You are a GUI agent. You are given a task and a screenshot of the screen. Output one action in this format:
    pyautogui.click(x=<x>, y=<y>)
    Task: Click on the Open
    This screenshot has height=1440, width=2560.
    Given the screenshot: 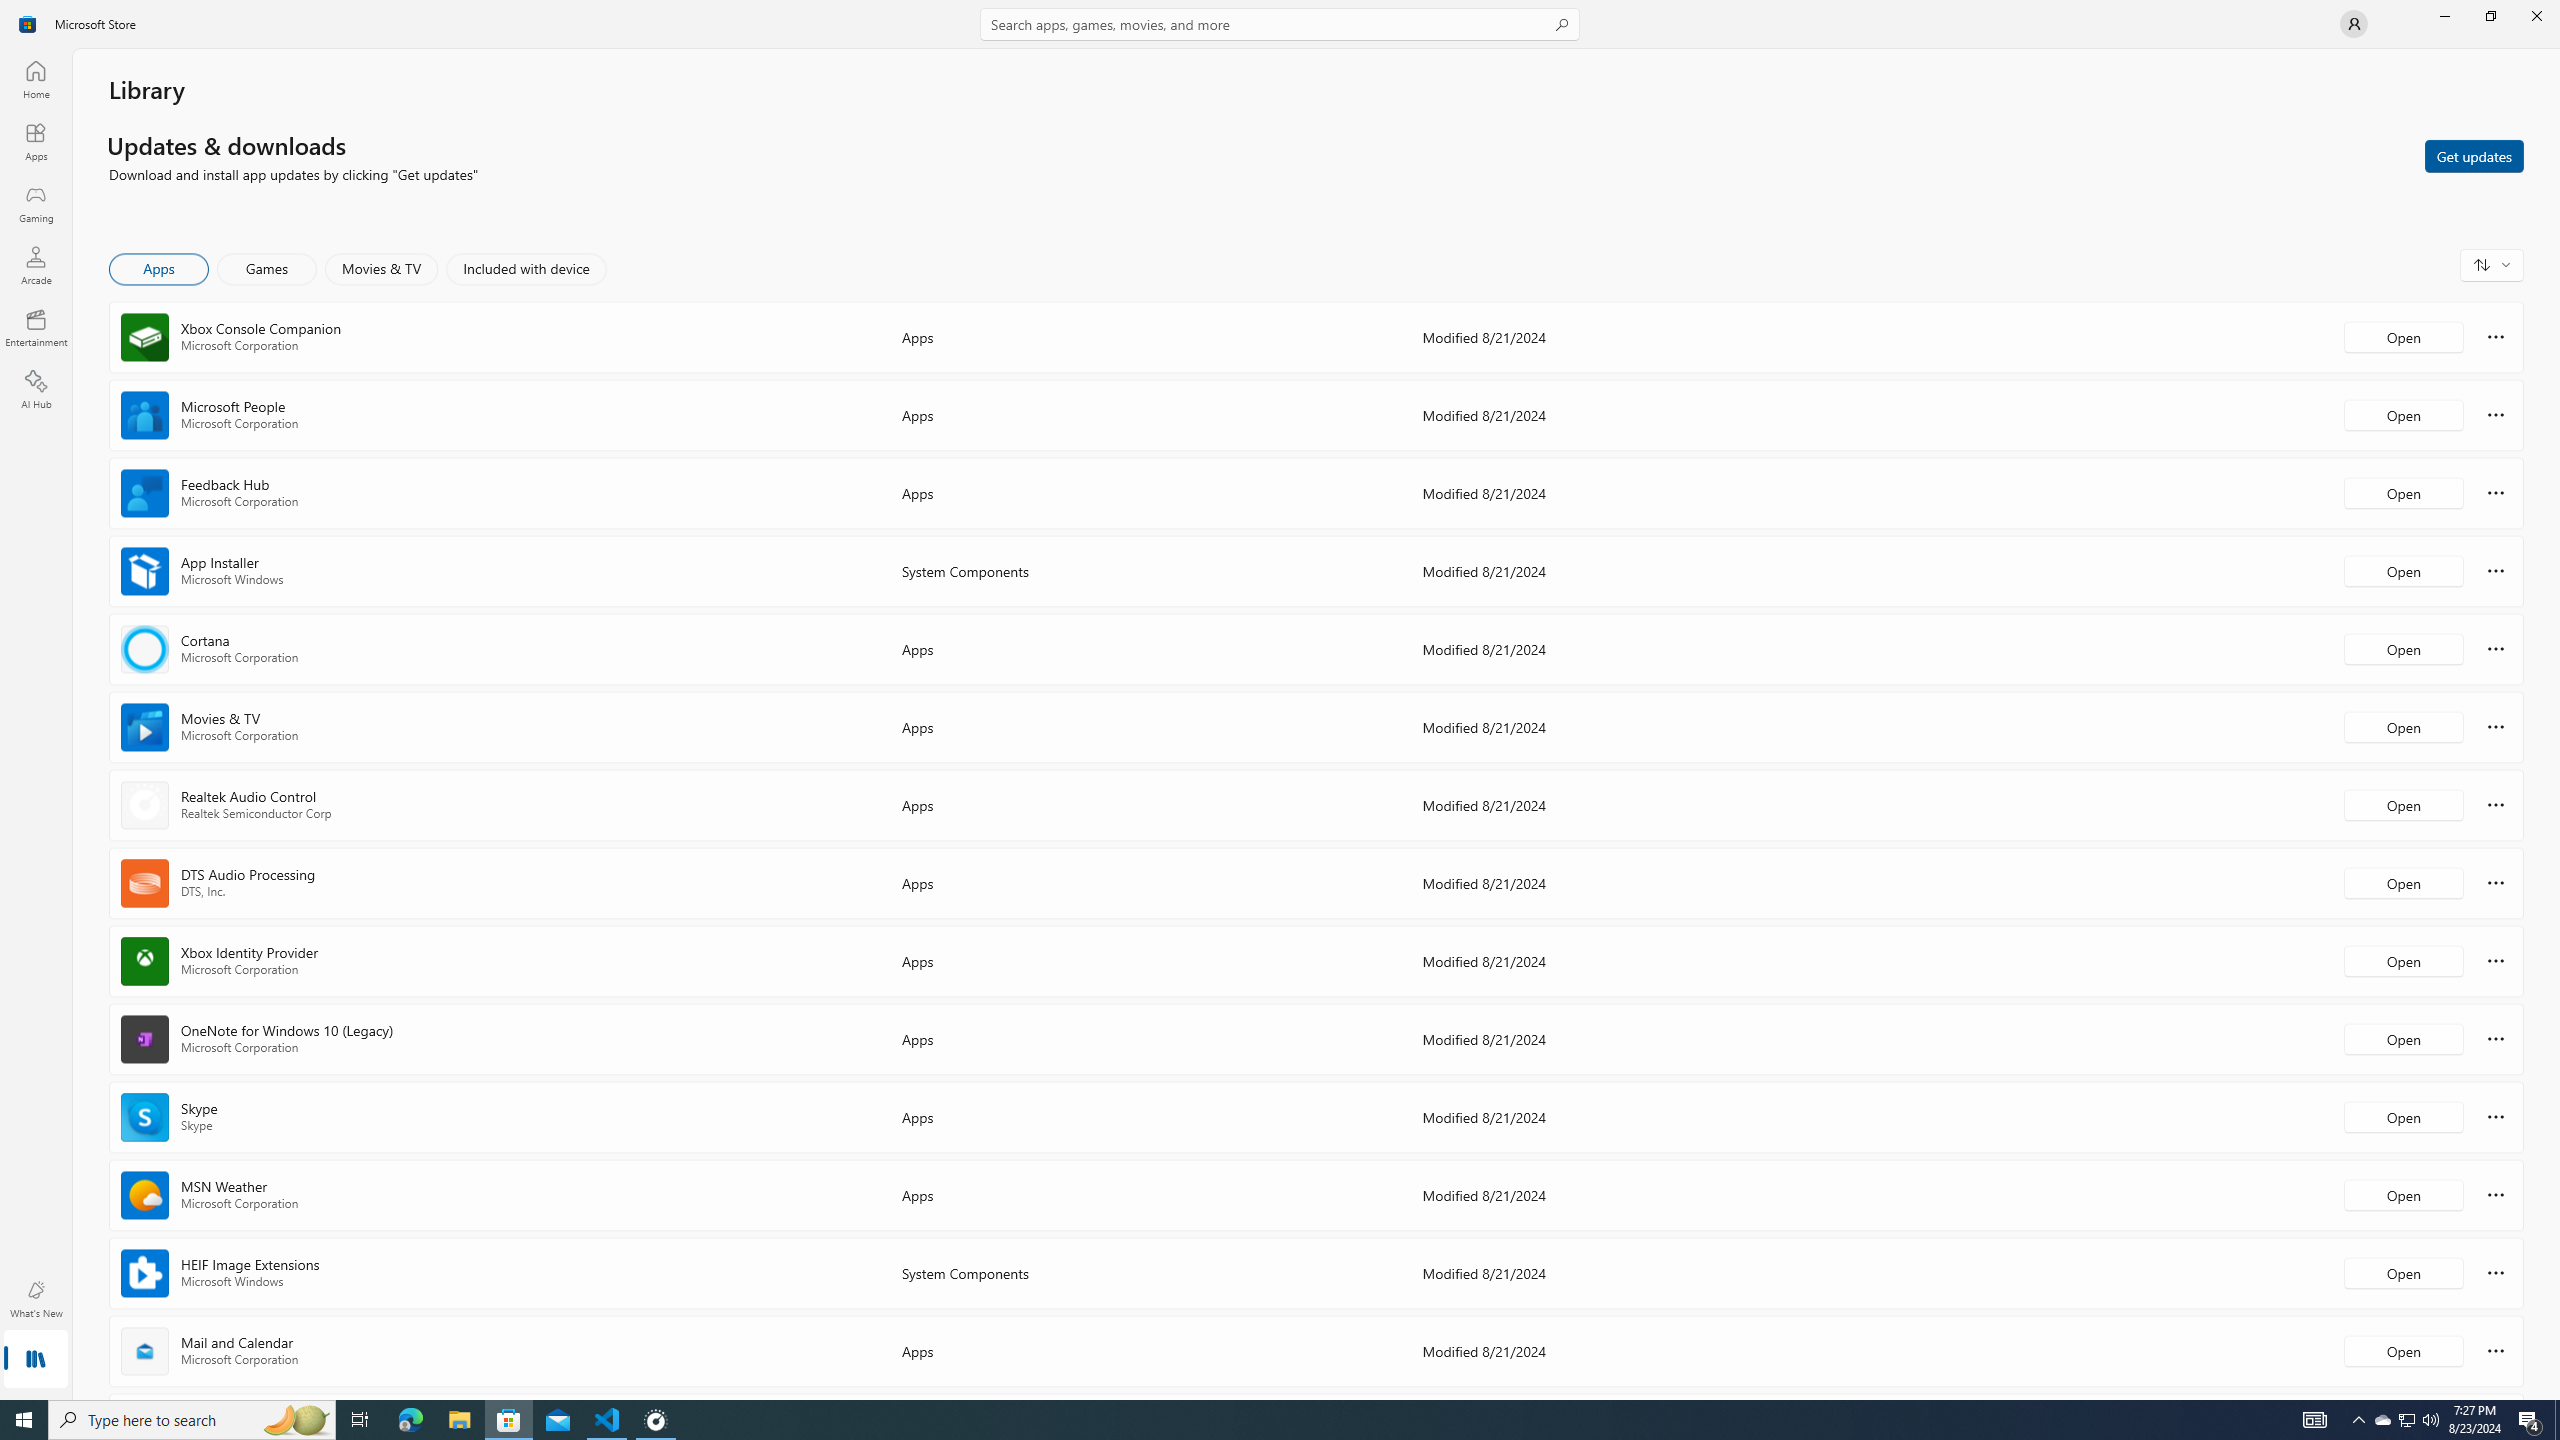 What is the action you would take?
    pyautogui.click(x=2403, y=1350)
    